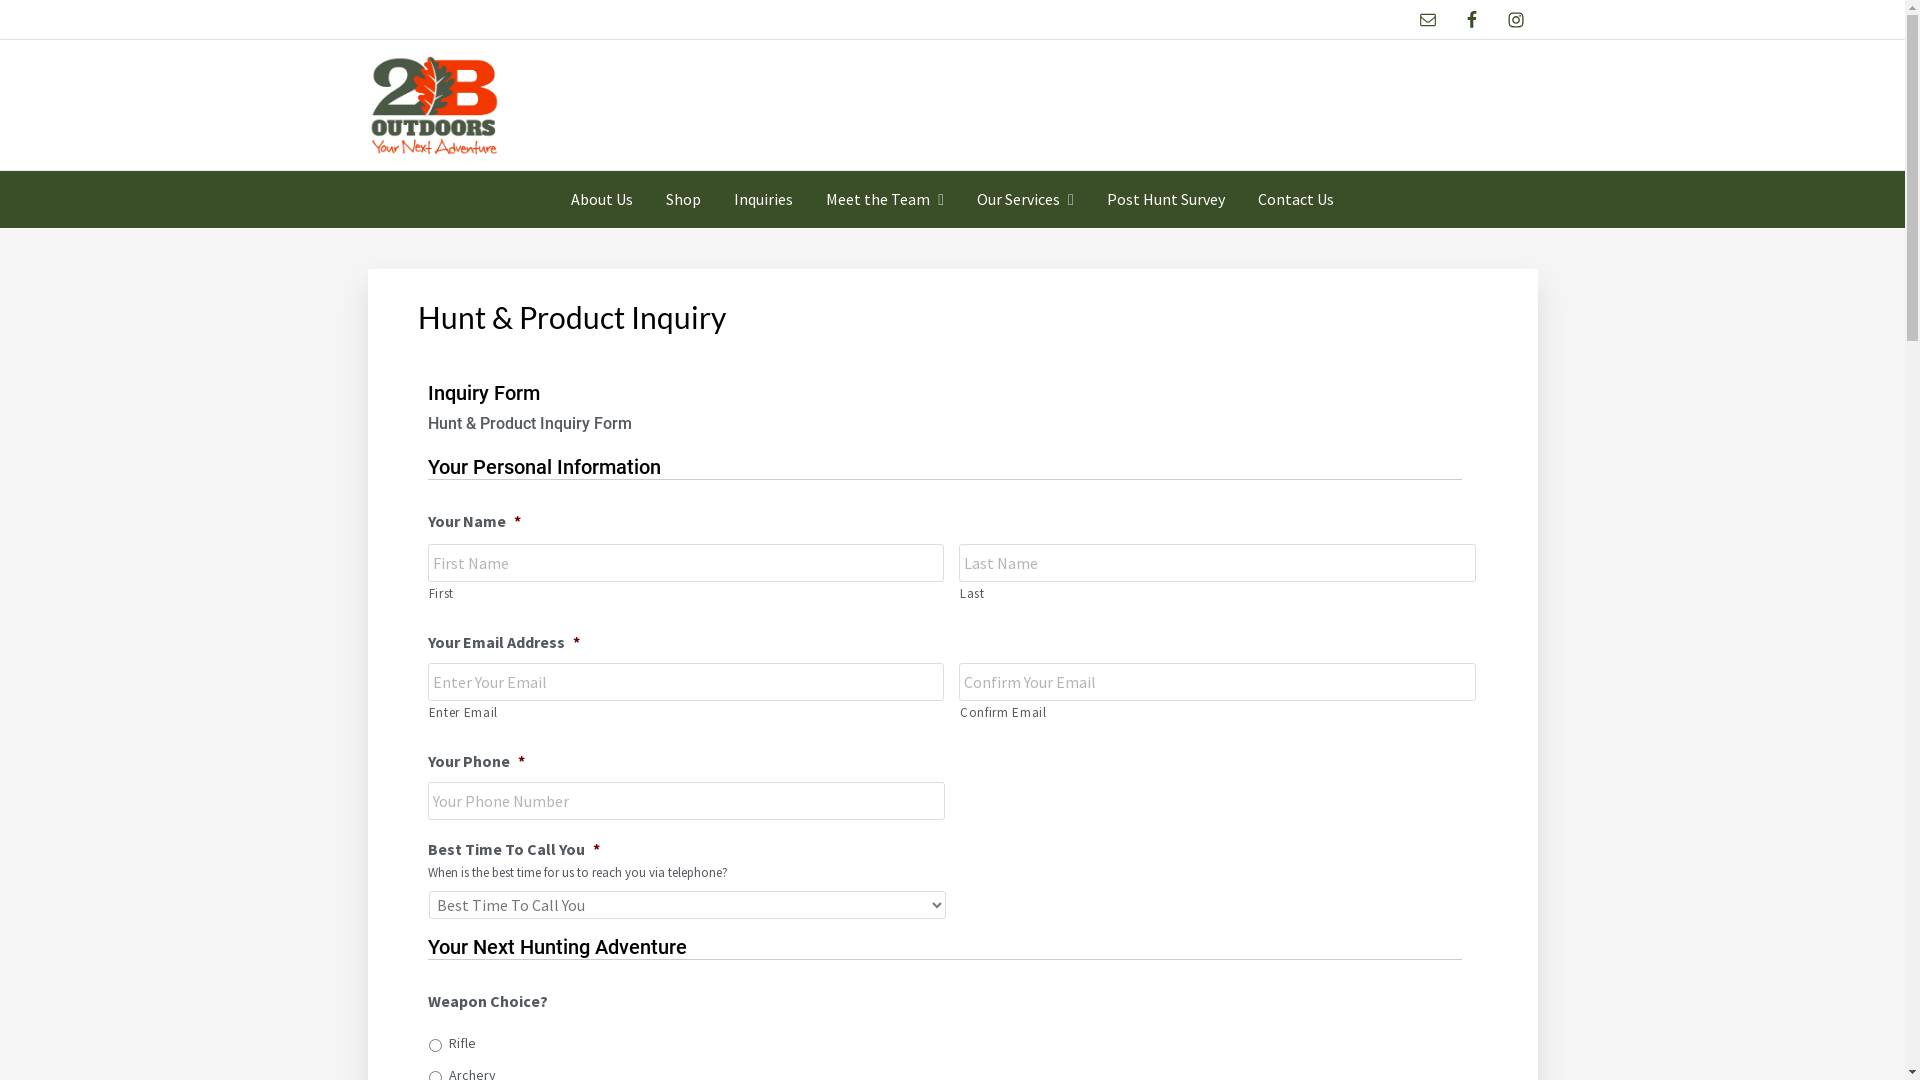 The image size is (1920, 1080). What do you see at coordinates (0, 0) in the screenshot?
I see `Skip to main content` at bounding box center [0, 0].